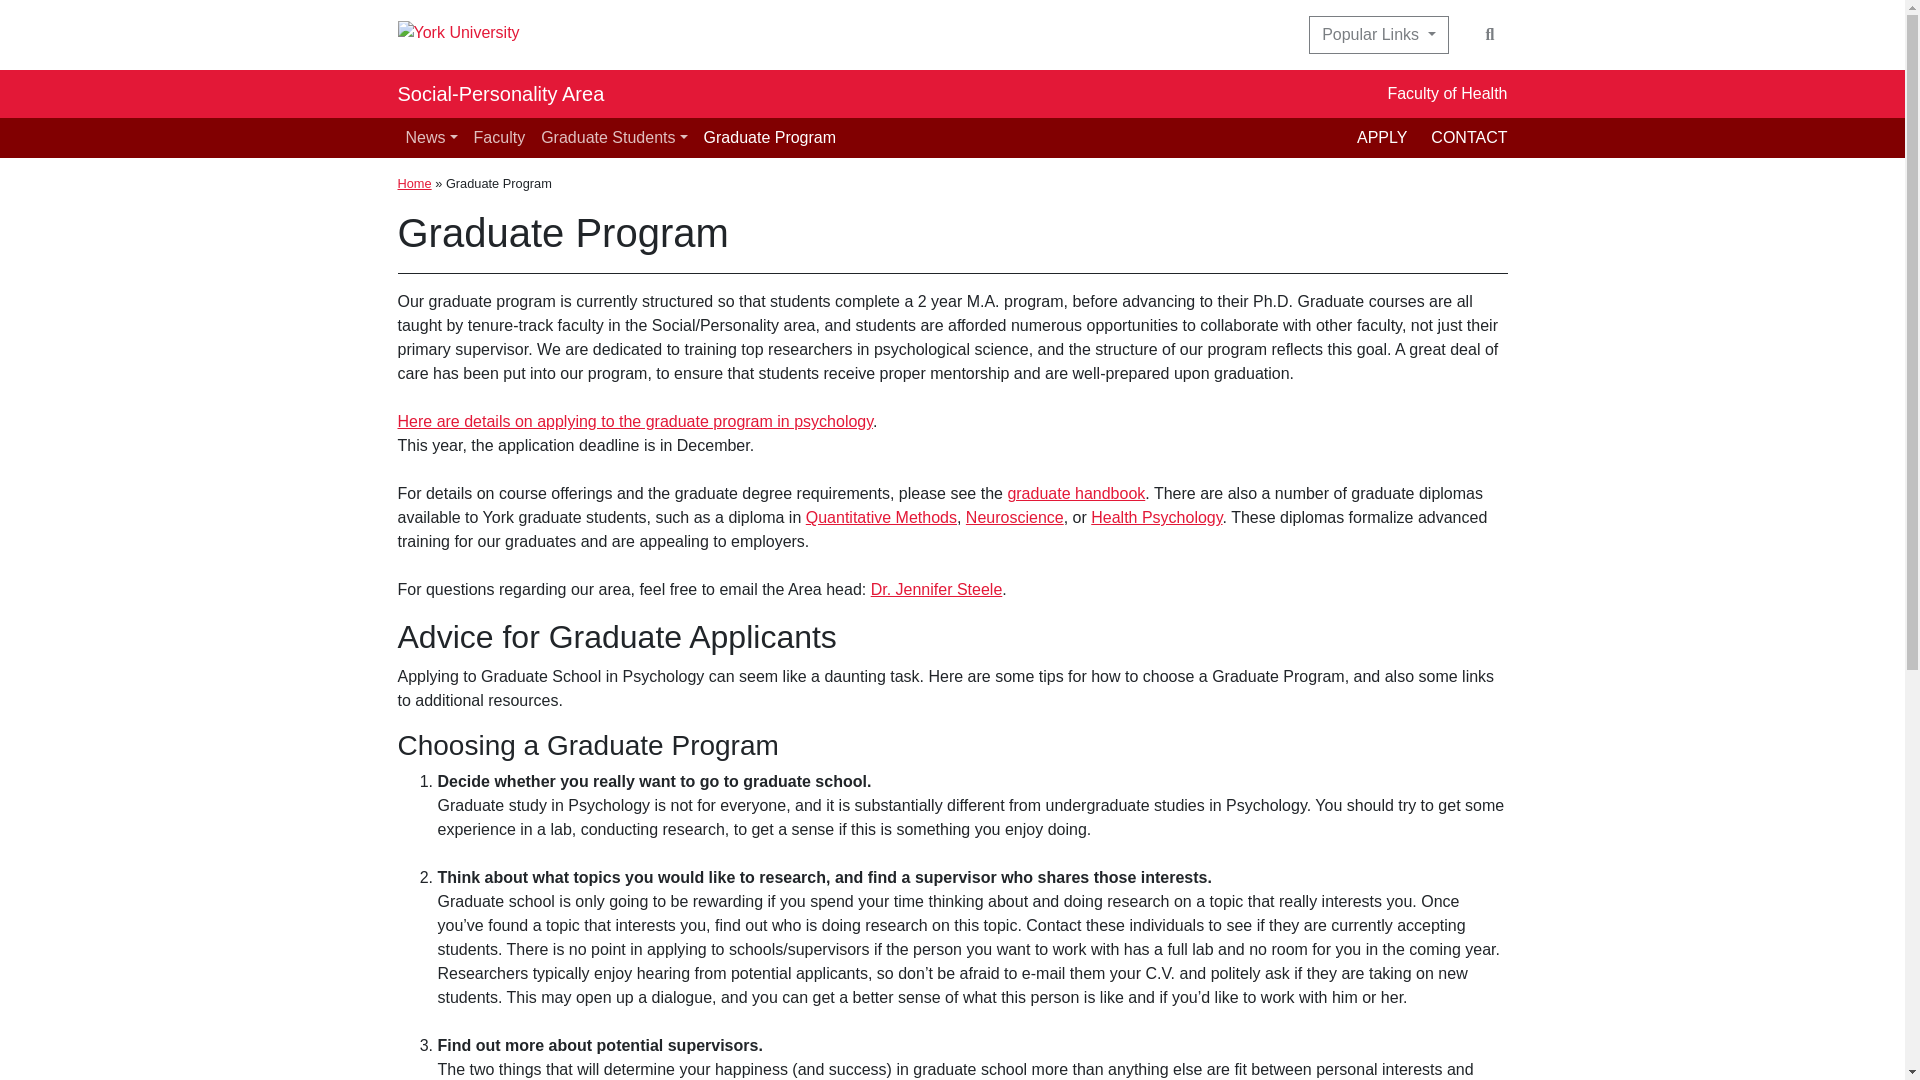 Image resolution: width=1920 pixels, height=1080 pixels. What do you see at coordinates (1394, 136) in the screenshot?
I see `APPLY` at bounding box center [1394, 136].